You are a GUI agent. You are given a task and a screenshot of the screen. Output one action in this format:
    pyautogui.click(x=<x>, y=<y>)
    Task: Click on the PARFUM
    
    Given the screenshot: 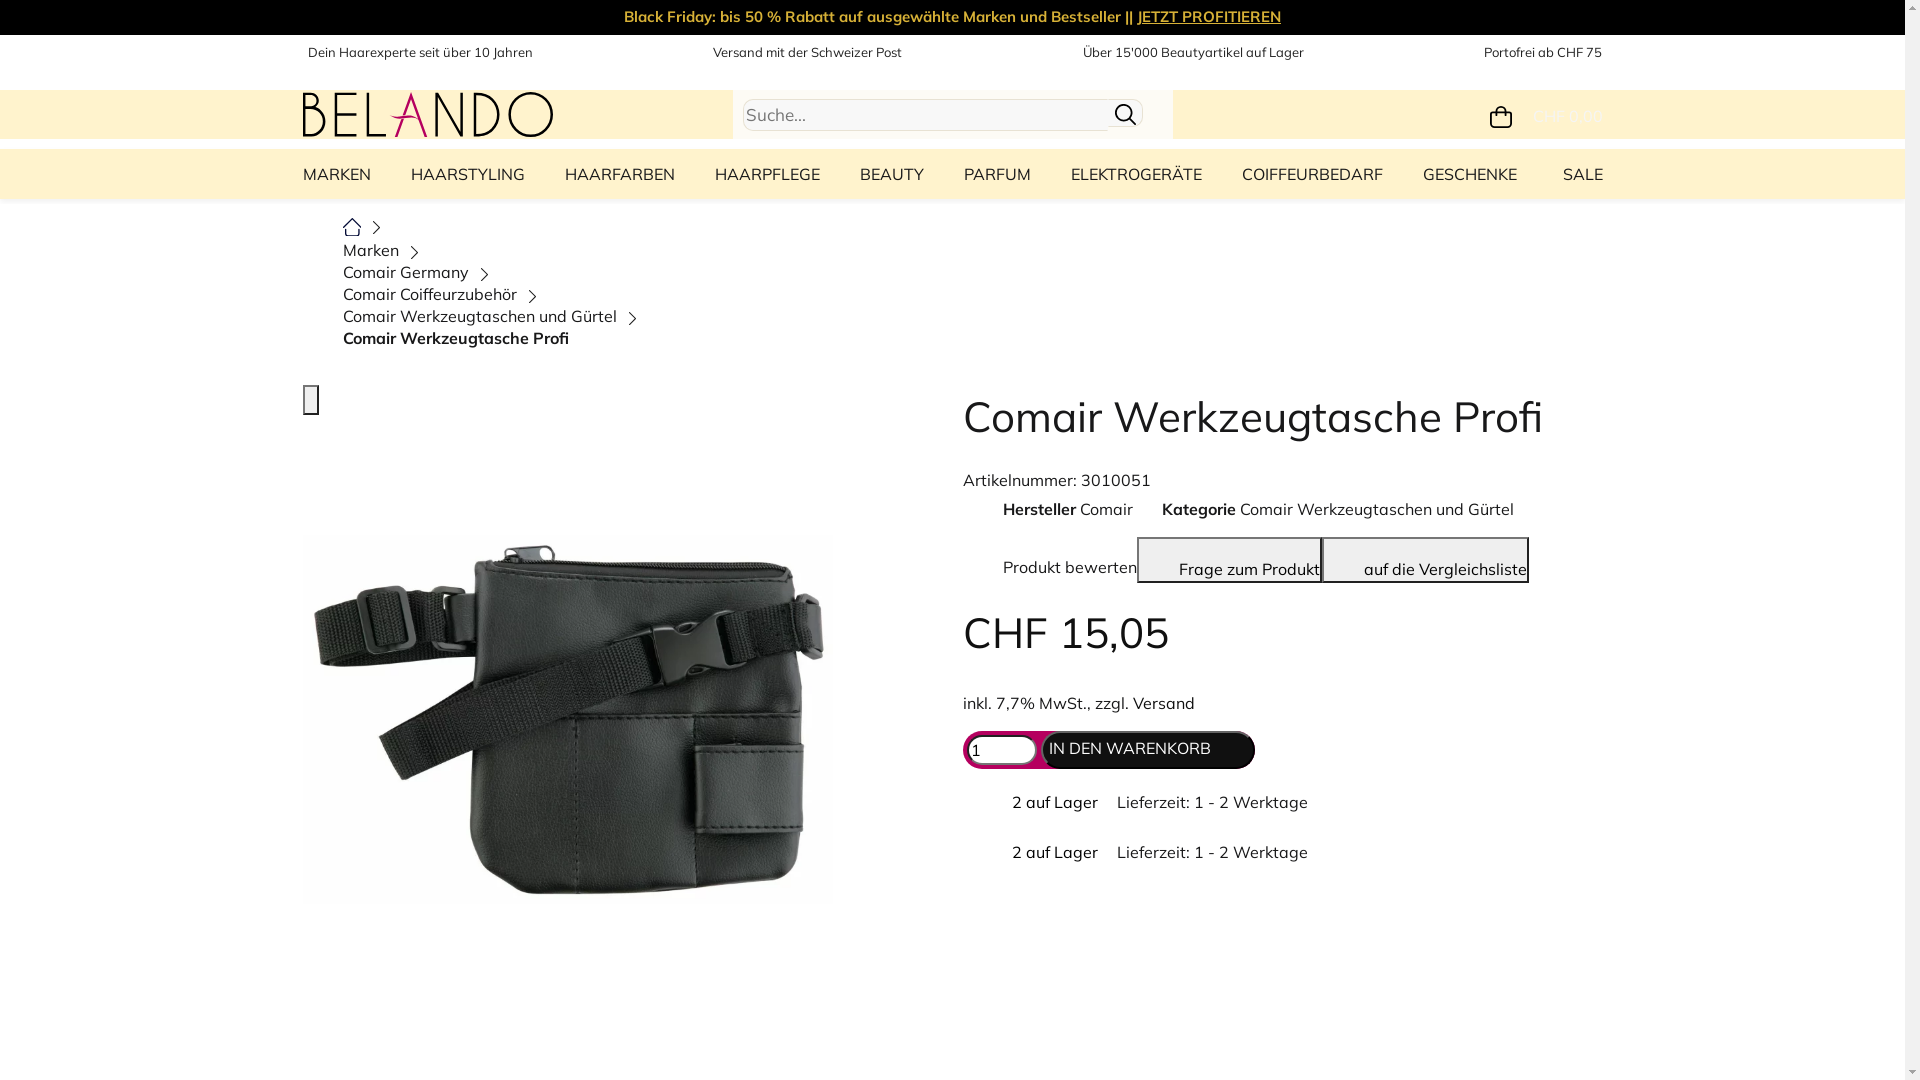 What is the action you would take?
    pyautogui.click(x=998, y=174)
    